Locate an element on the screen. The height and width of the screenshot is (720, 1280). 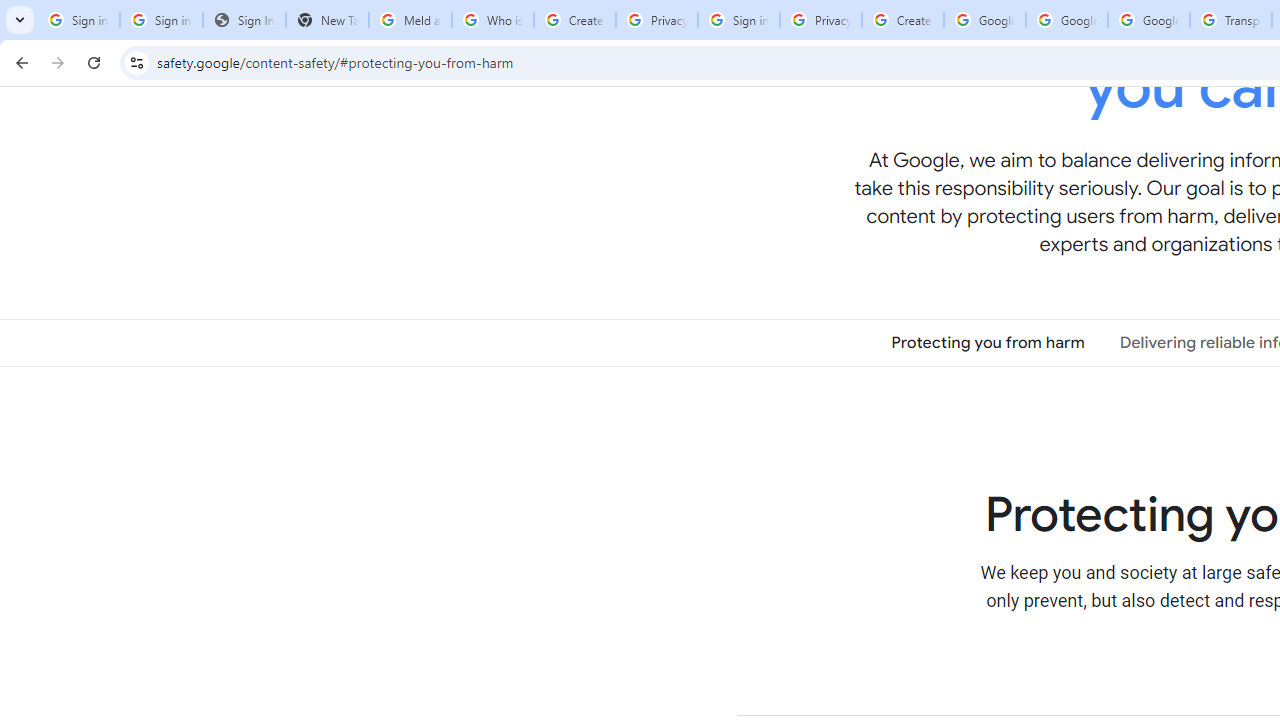
Sign In - USA TODAY is located at coordinates (244, 20).